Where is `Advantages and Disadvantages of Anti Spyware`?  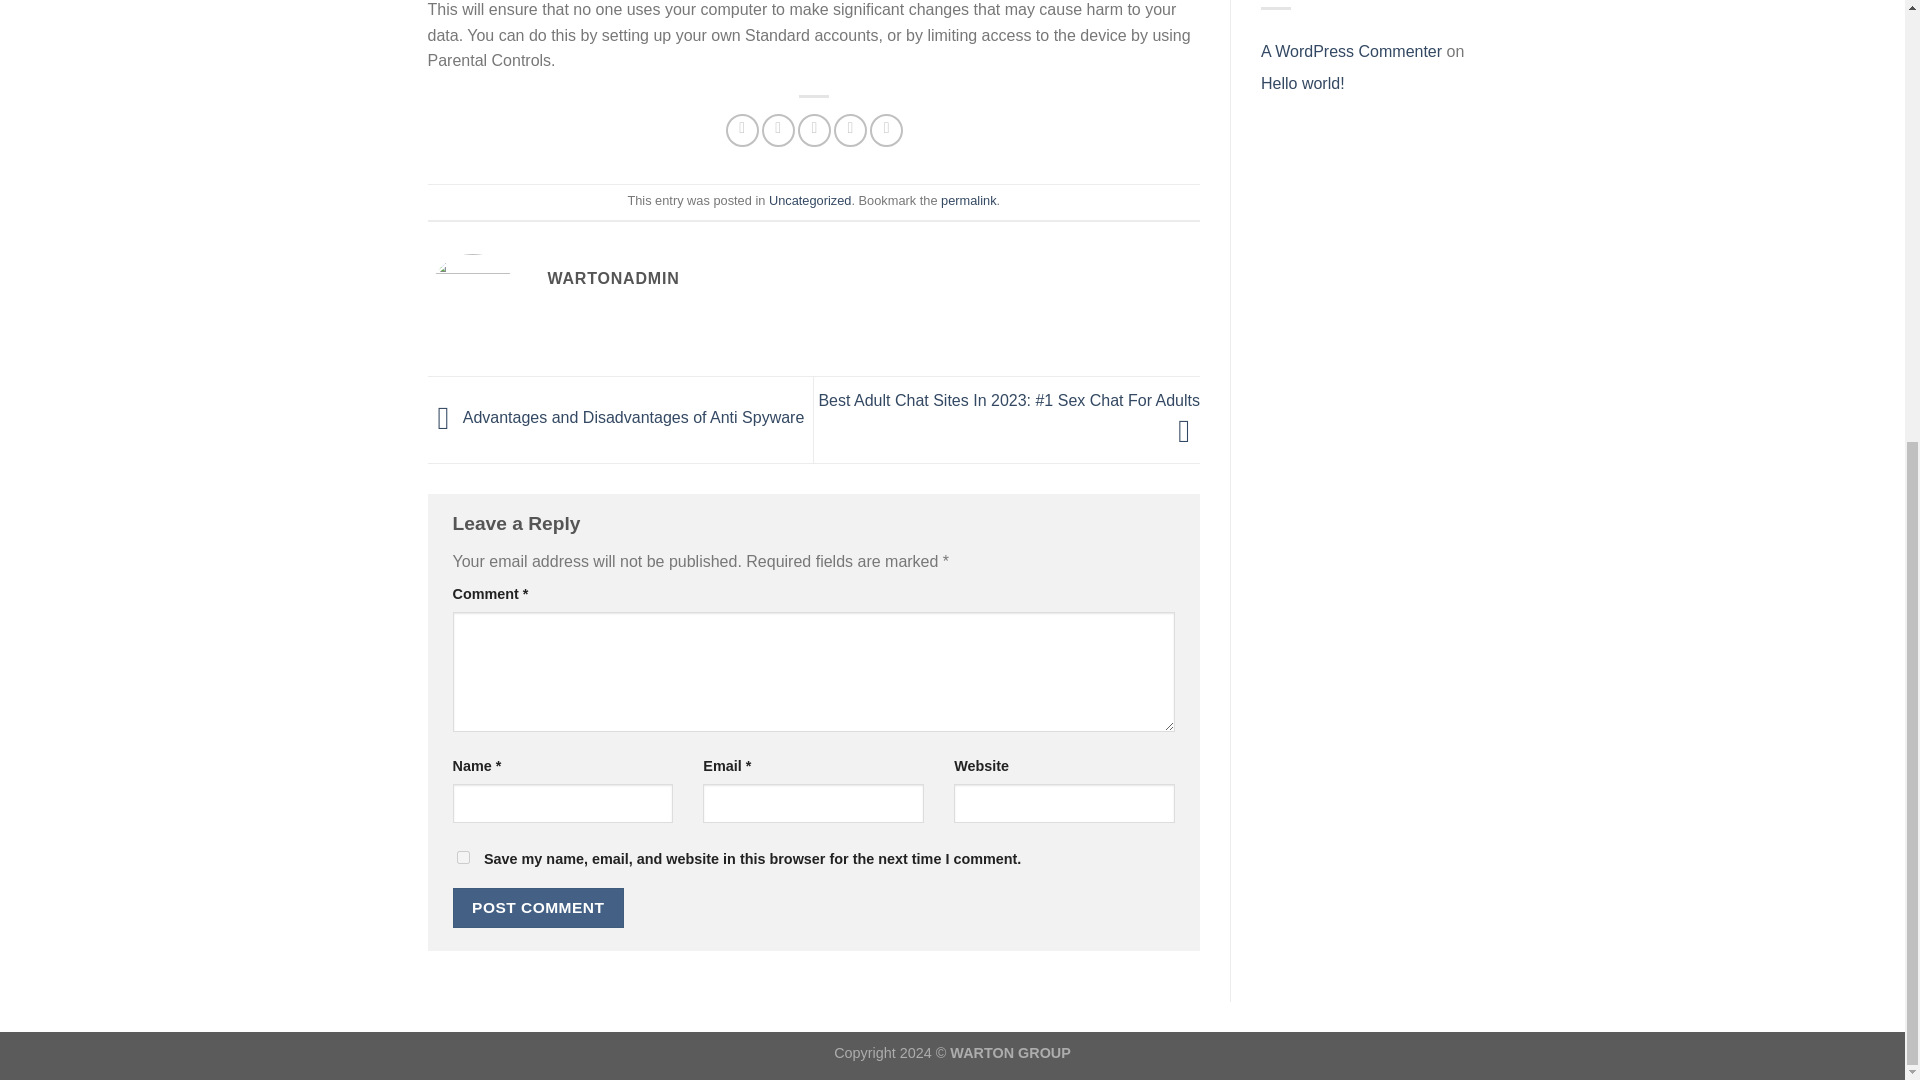
Advantages and Disadvantages of Anti Spyware is located at coordinates (616, 418).